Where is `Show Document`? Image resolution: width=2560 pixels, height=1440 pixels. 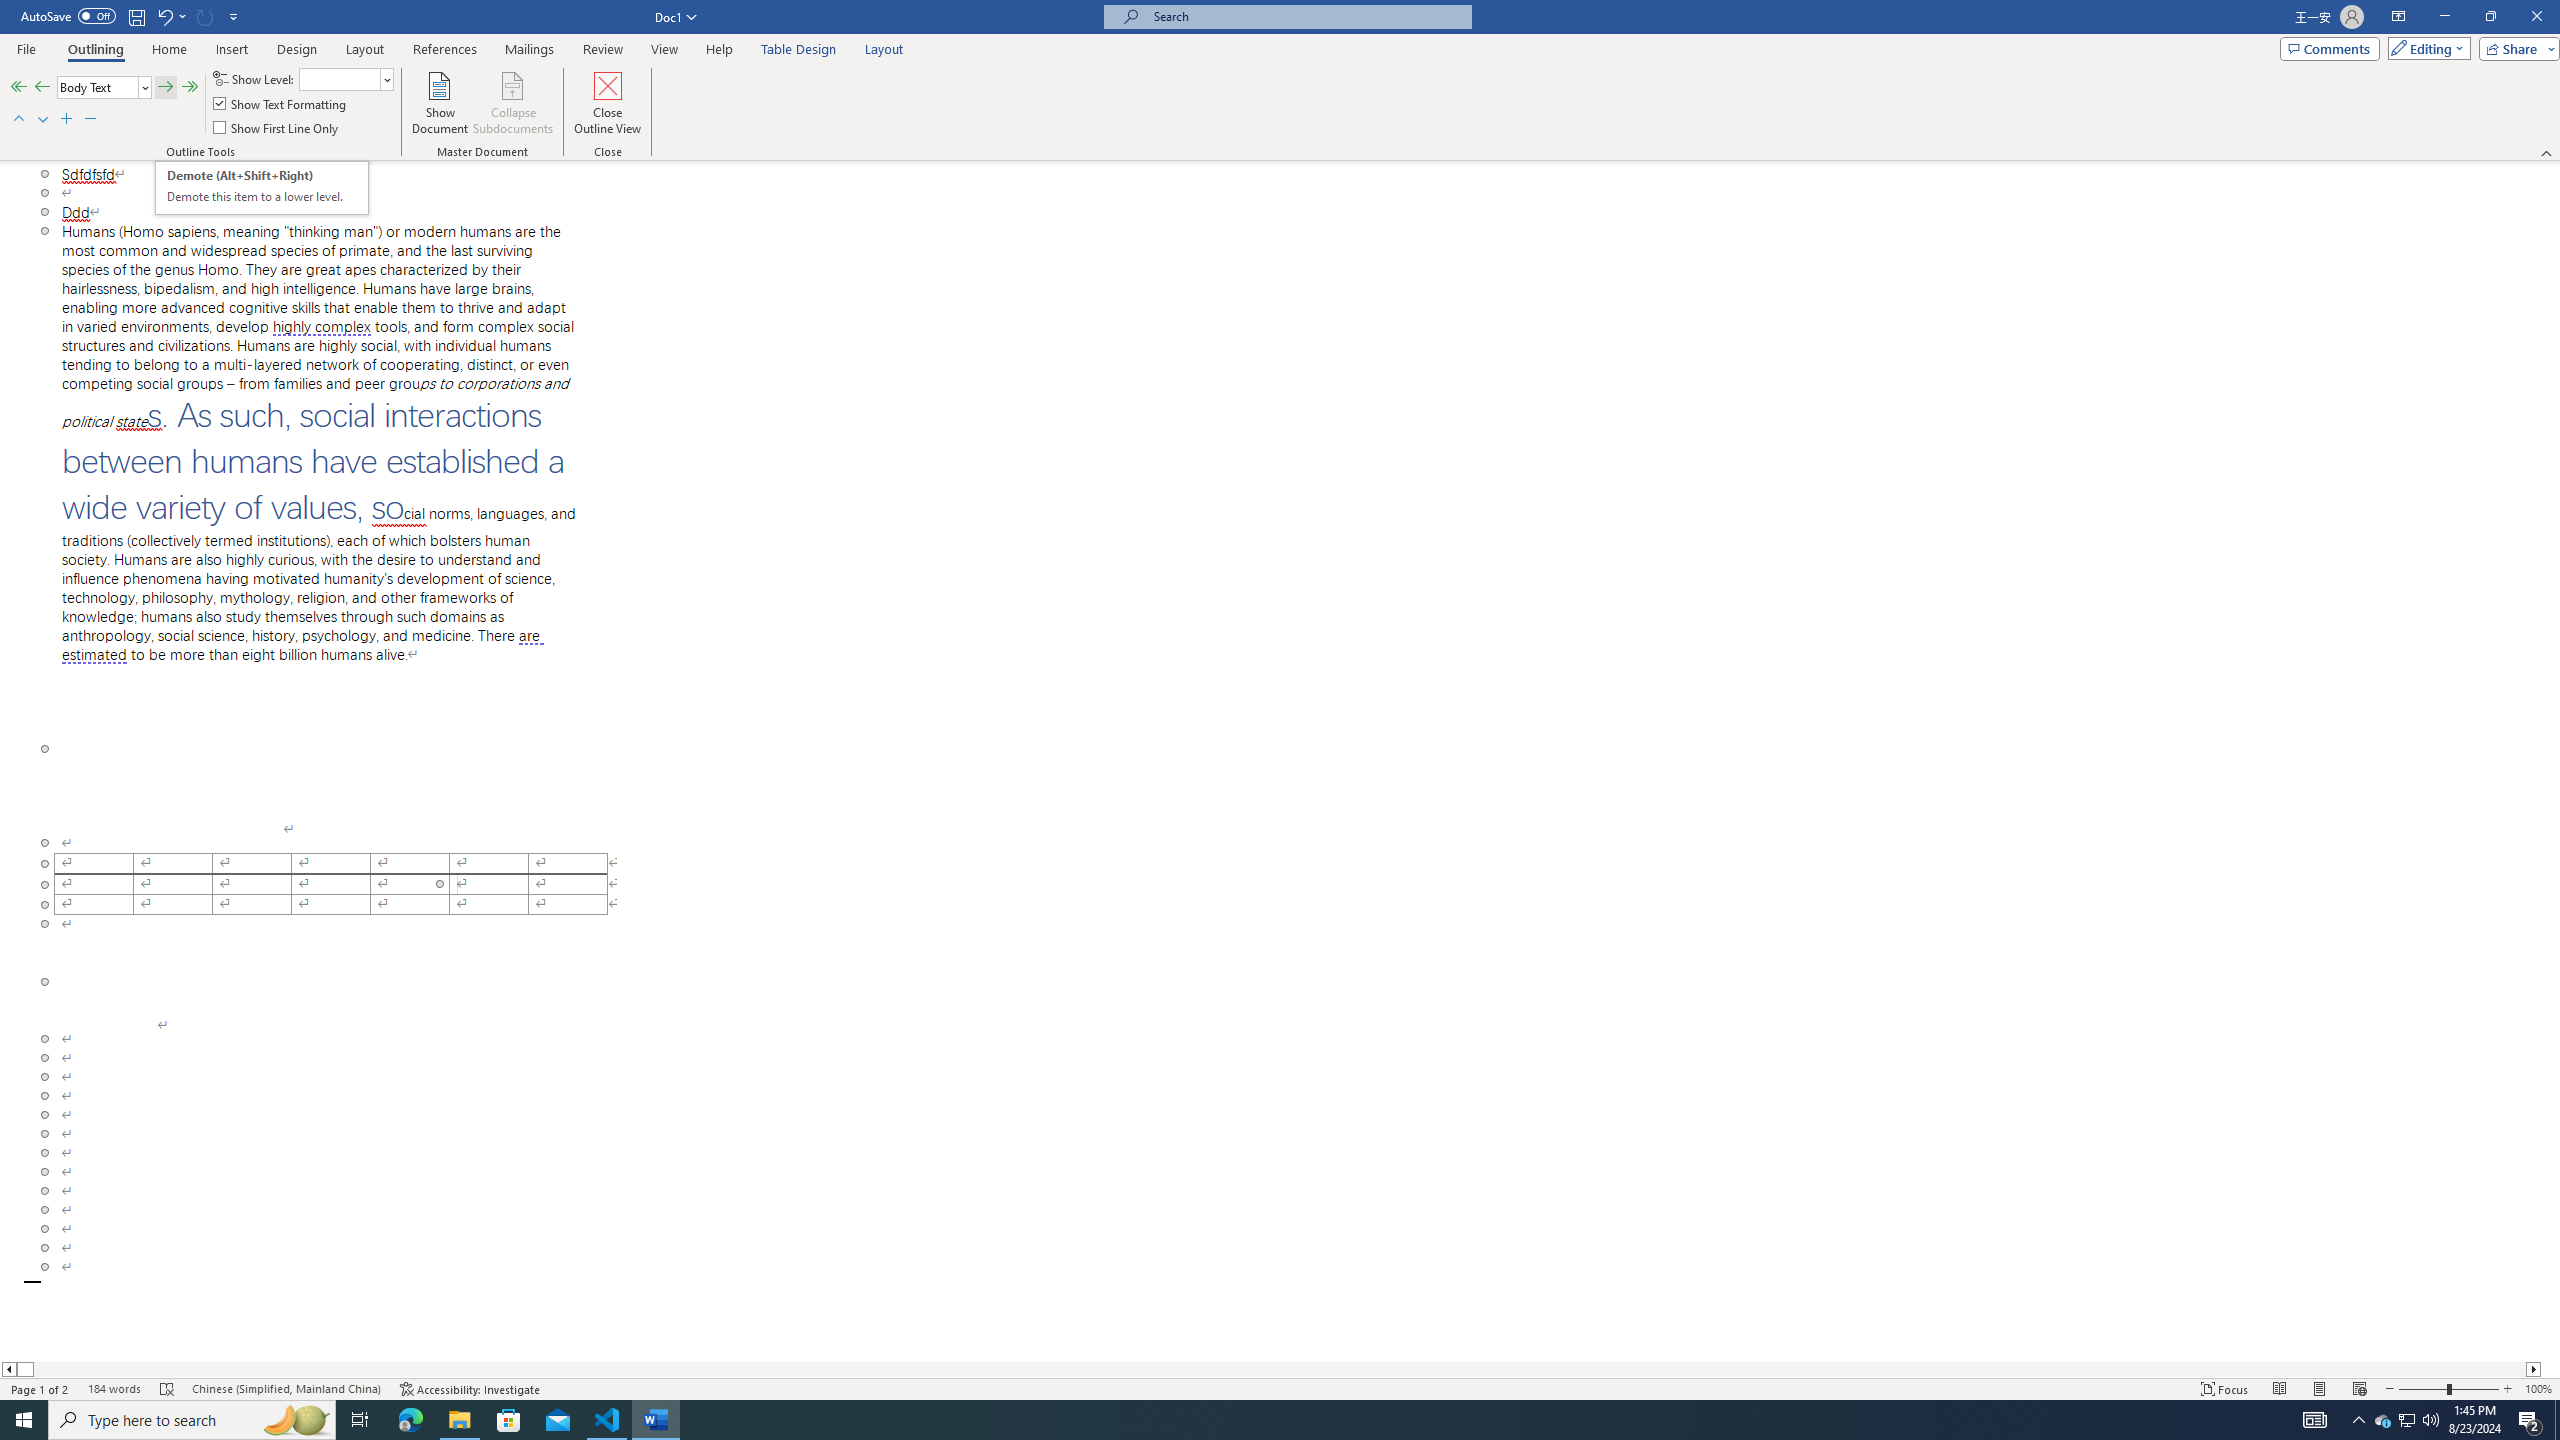 Show Document is located at coordinates (440, 103).